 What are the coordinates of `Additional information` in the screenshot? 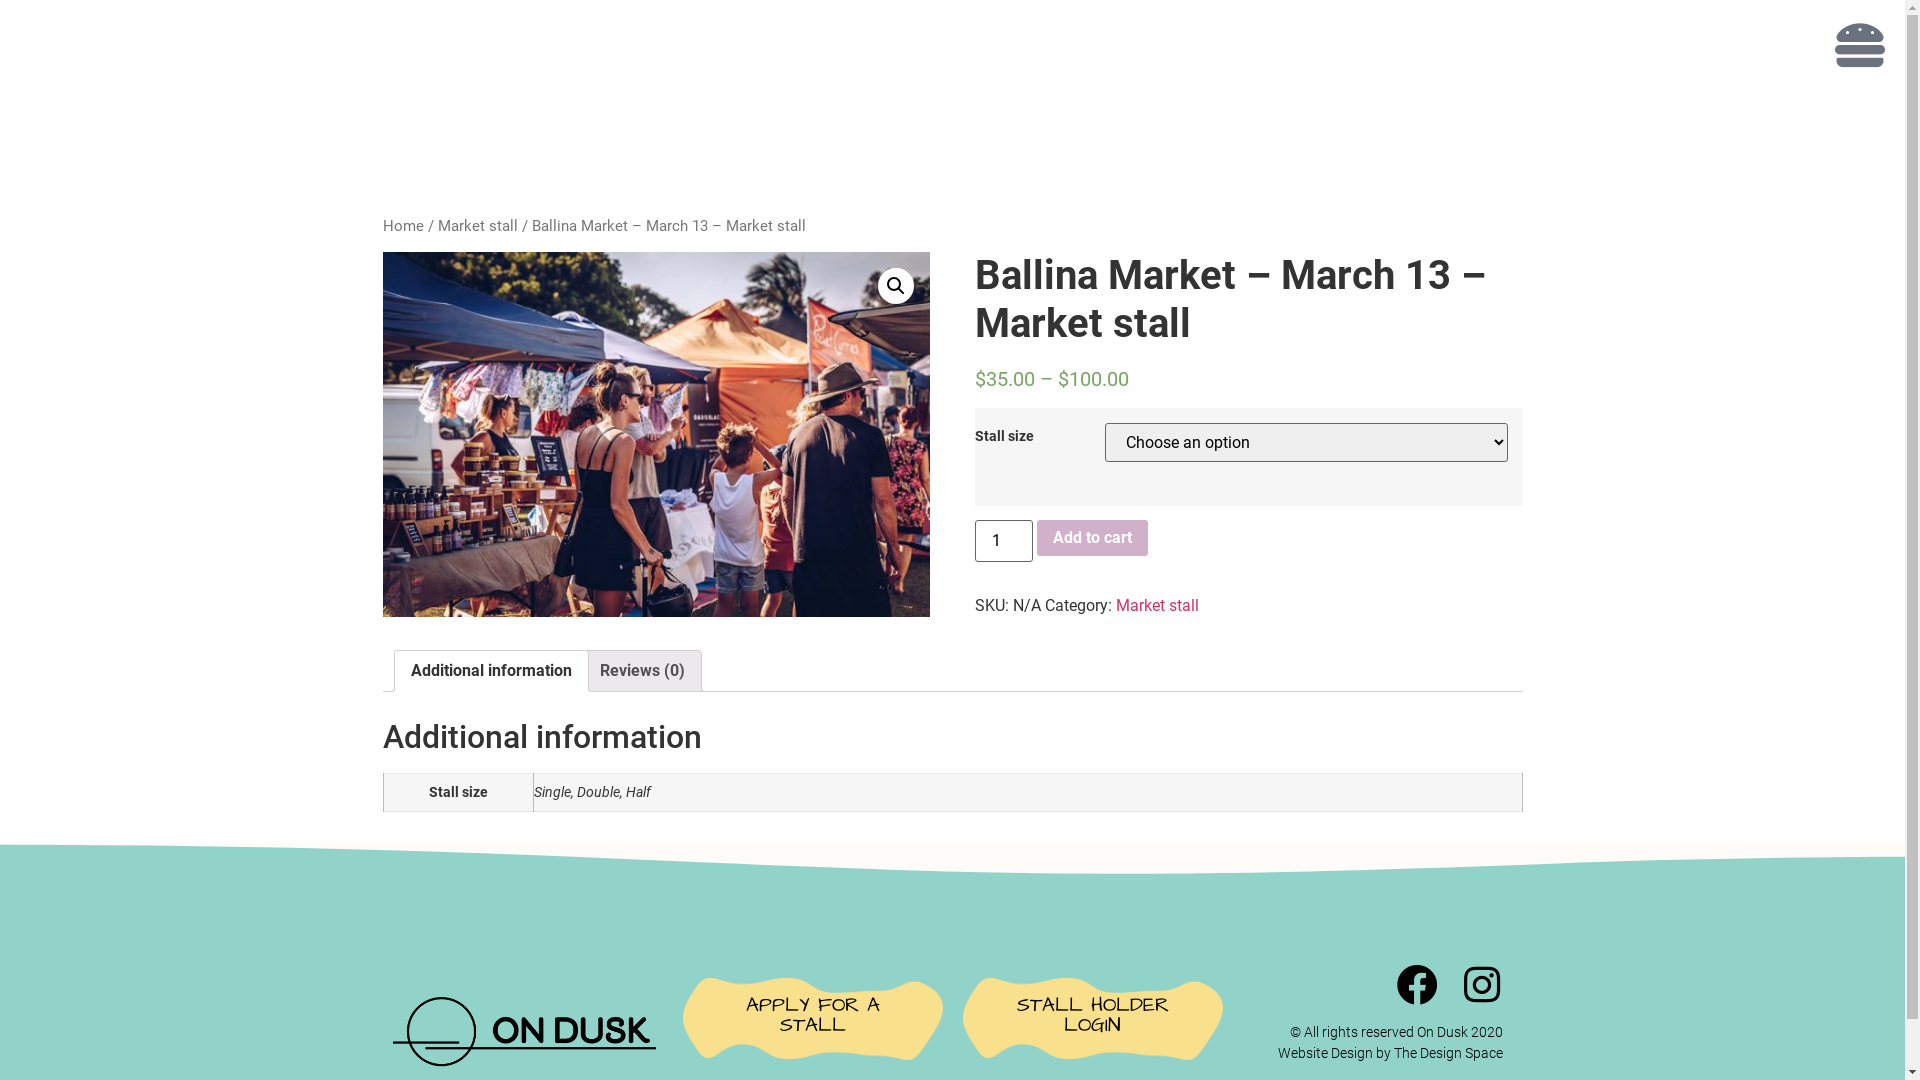 It's located at (490, 671).